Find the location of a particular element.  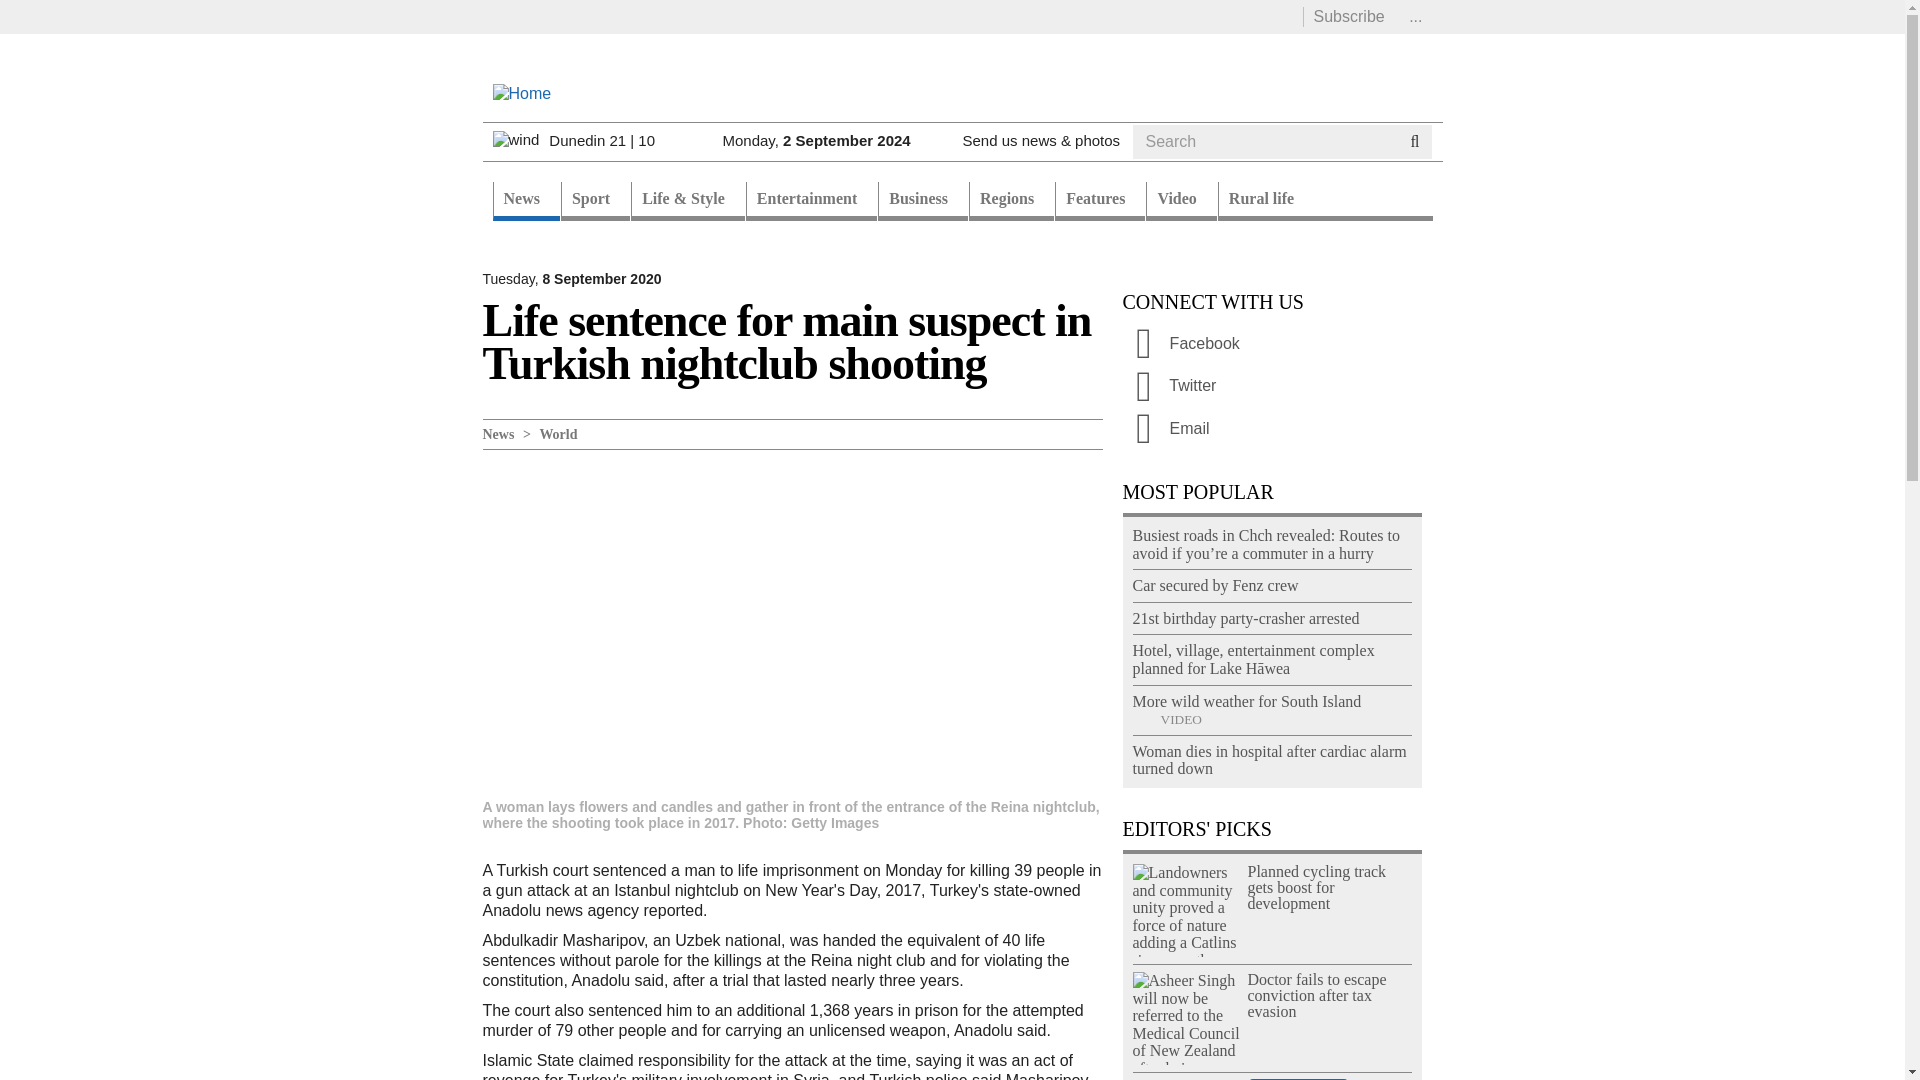

News is located at coordinates (524, 202).